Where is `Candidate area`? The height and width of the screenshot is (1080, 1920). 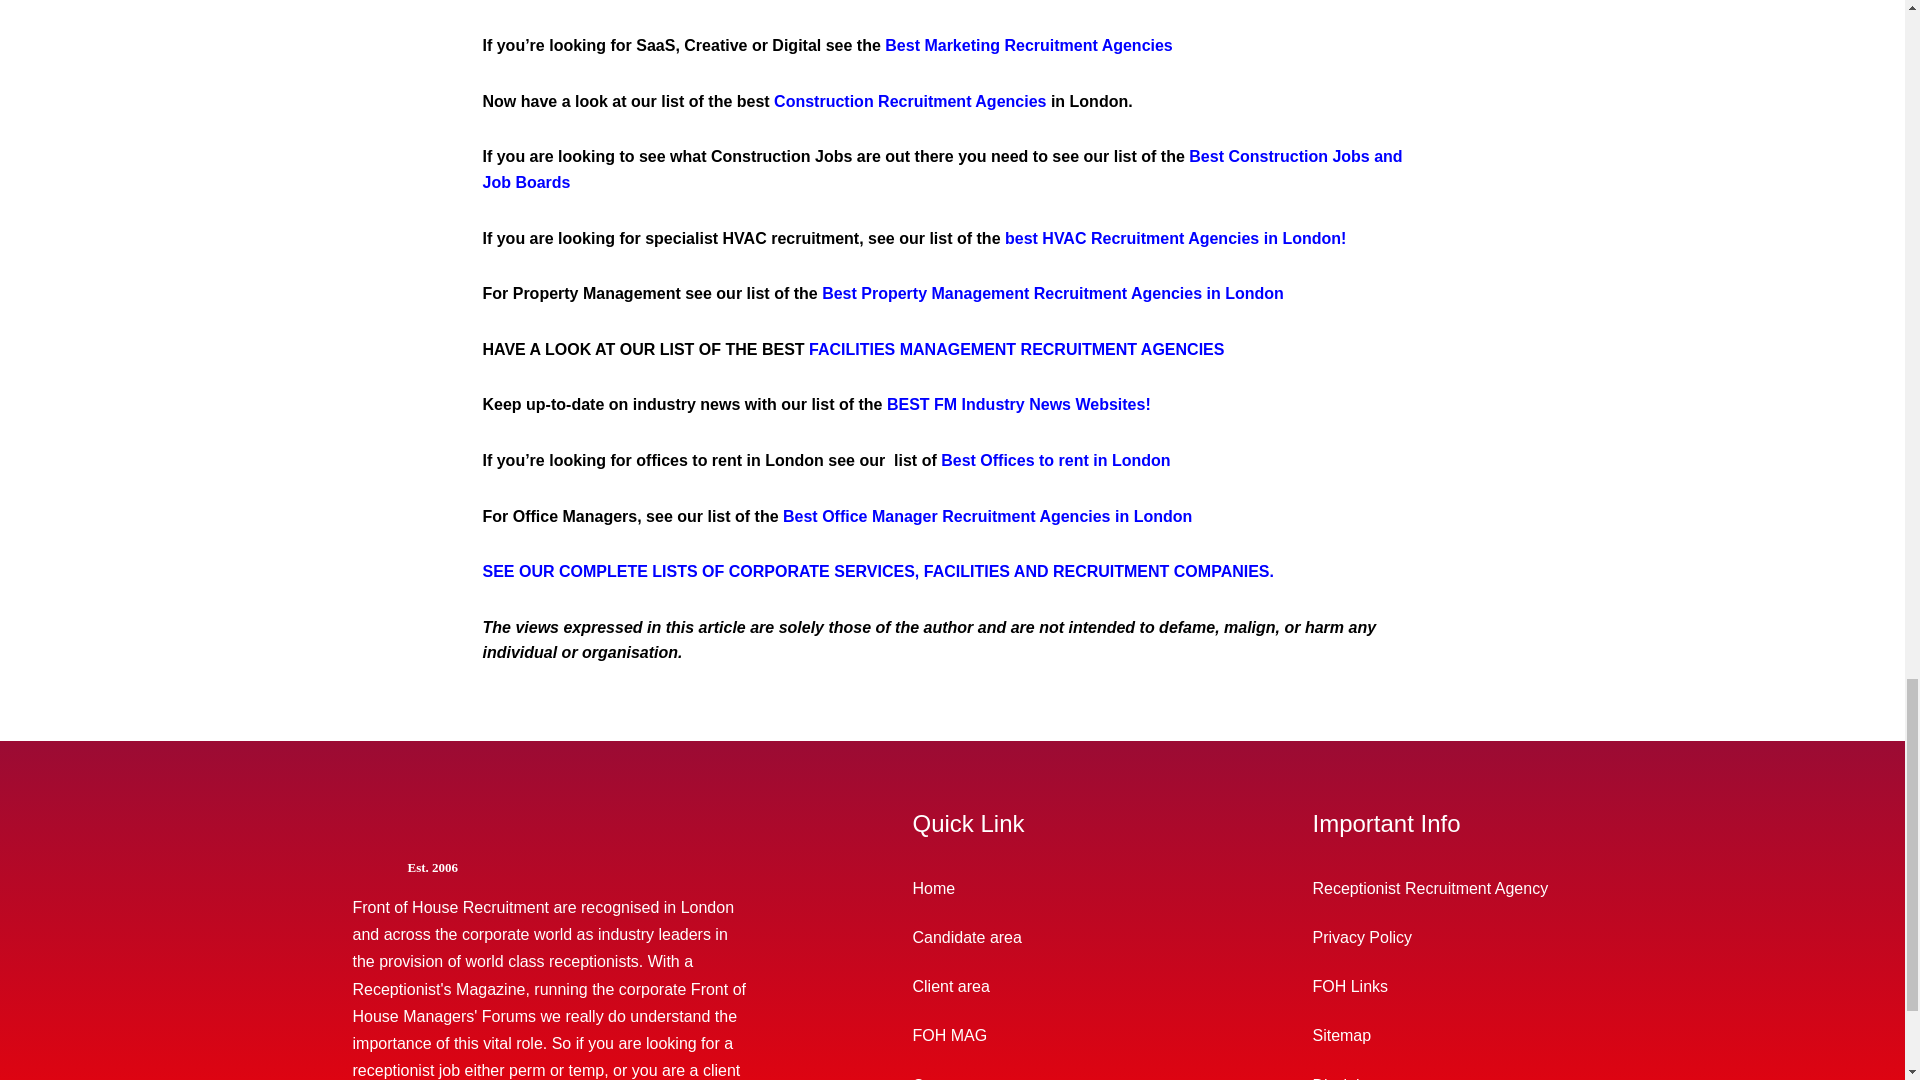
Candidate area is located at coordinates (1032, 937).